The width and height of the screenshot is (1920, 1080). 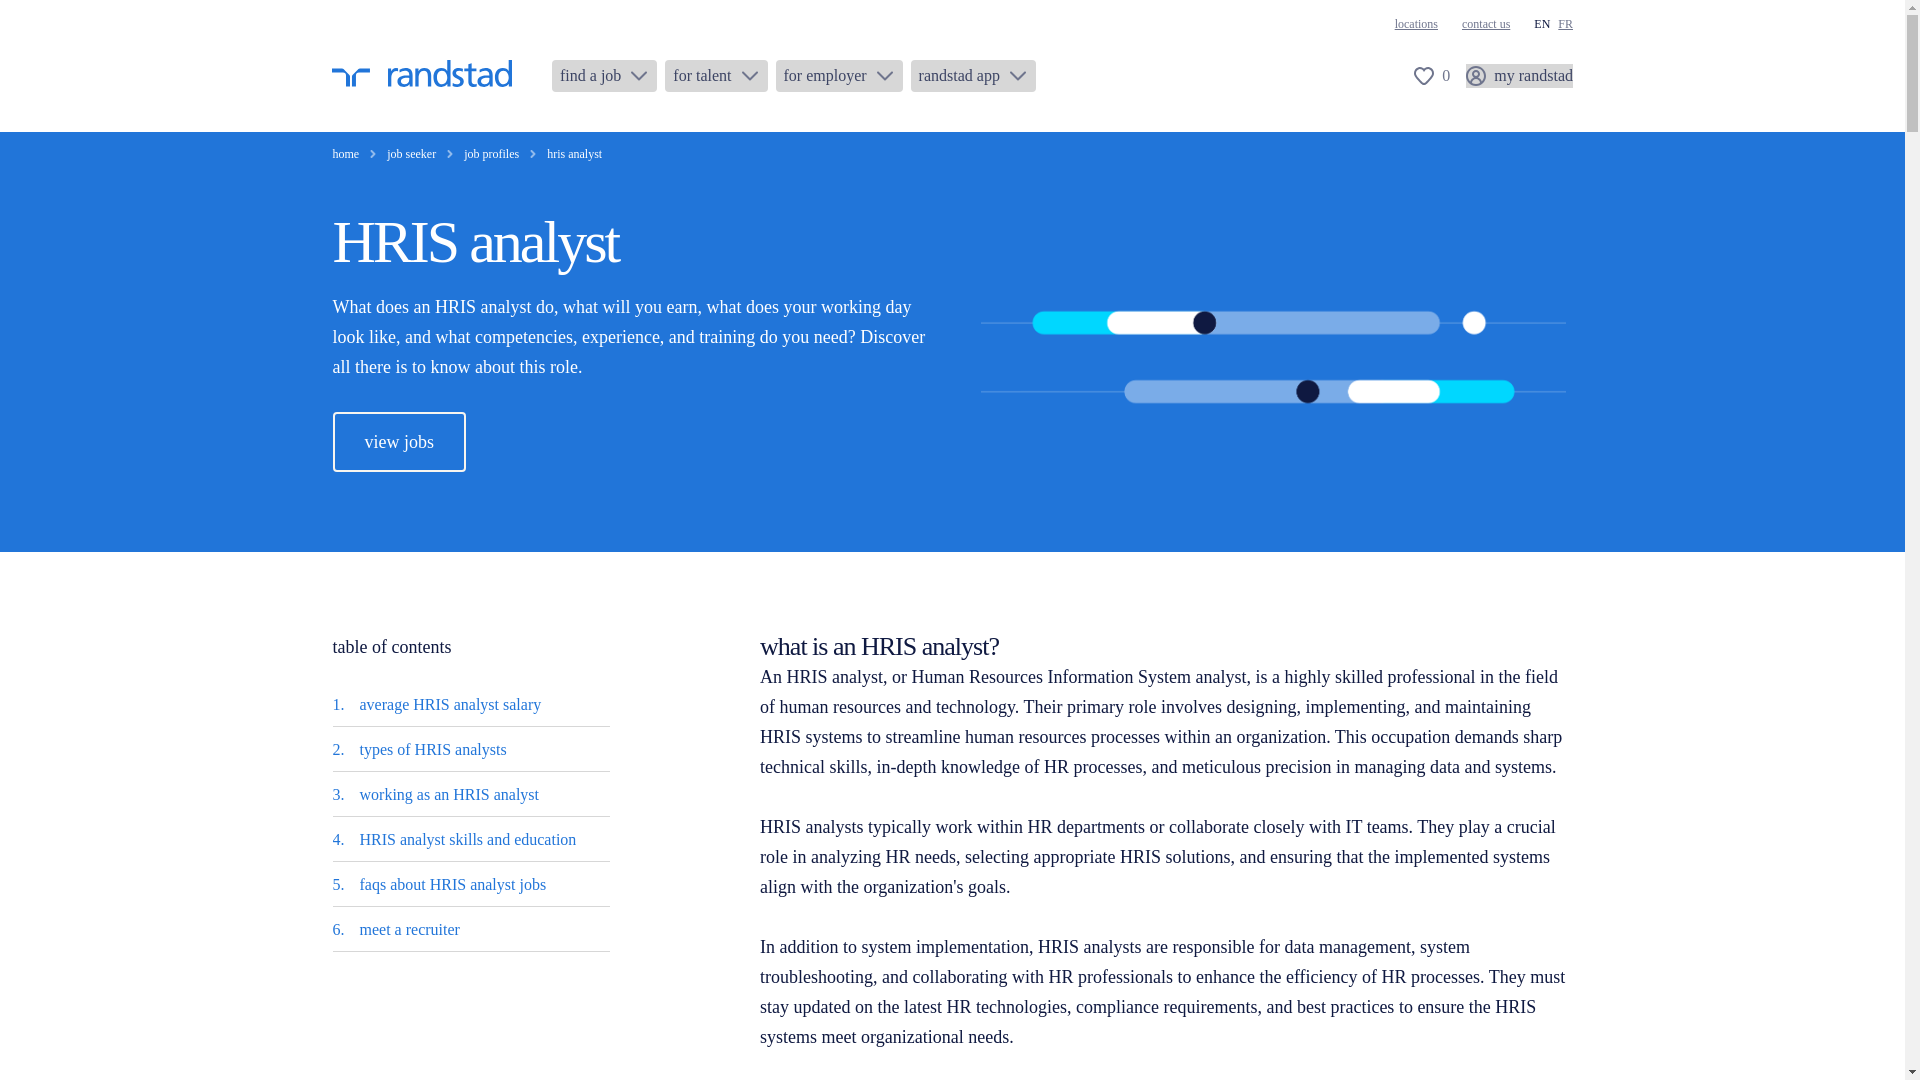 What do you see at coordinates (715, 76) in the screenshot?
I see `for talent` at bounding box center [715, 76].